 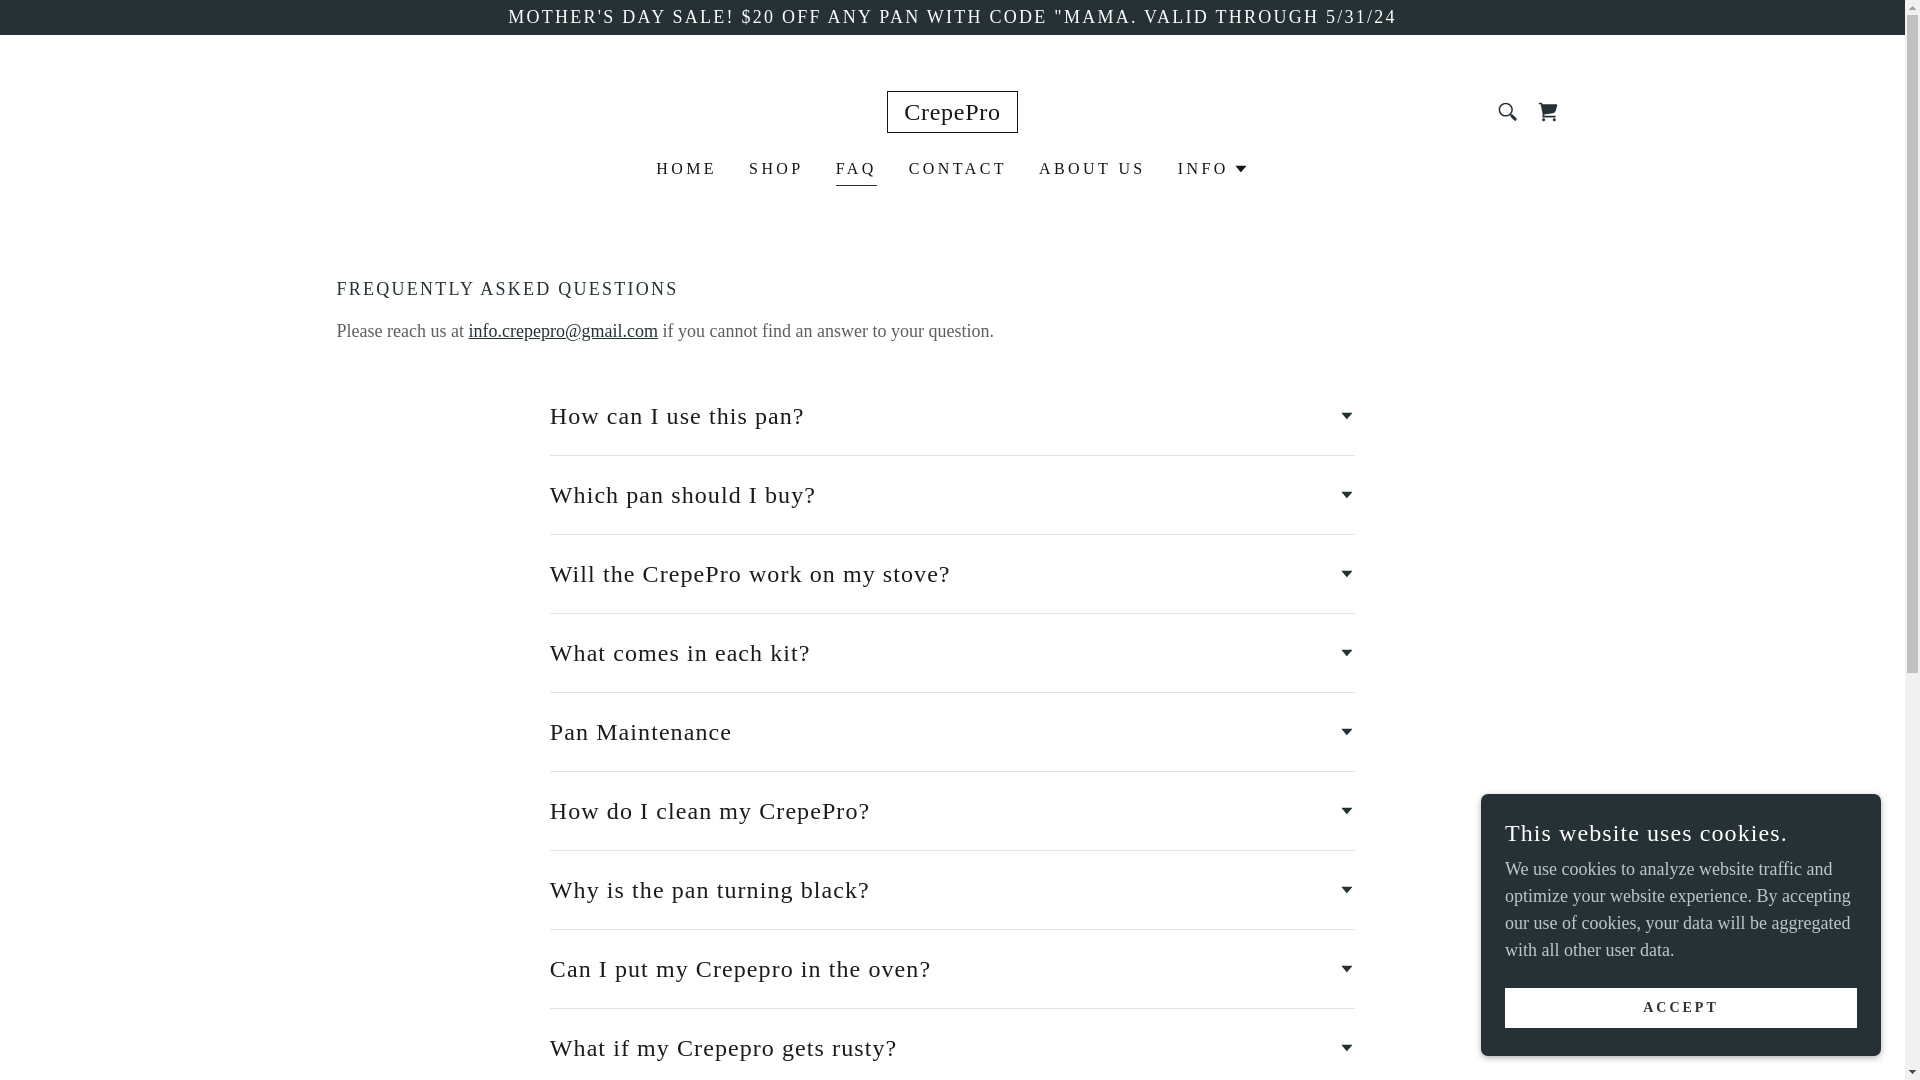 What do you see at coordinates (952, 652) in the screenshot?
I see `What comes in each kit?` at bounding box center [952, 652].